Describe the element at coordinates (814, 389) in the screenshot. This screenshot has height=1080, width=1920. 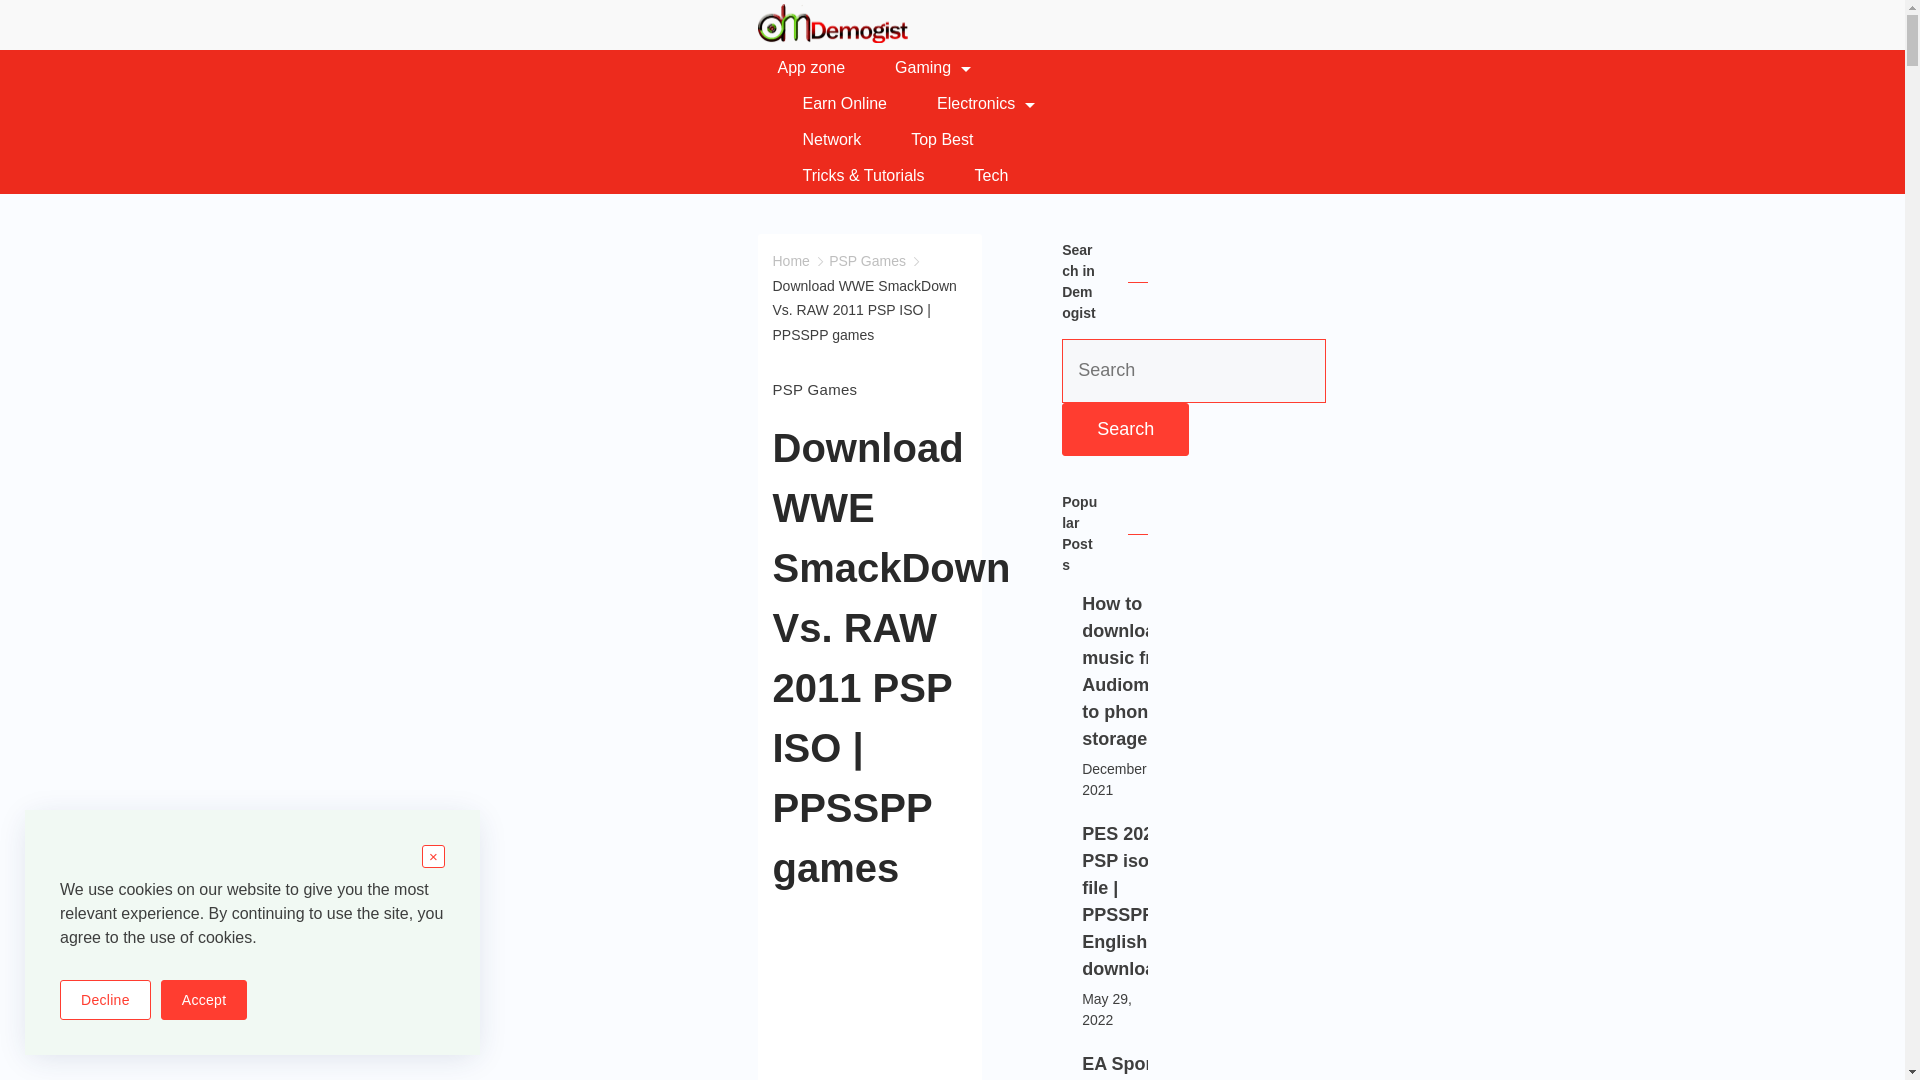
I see `PSP Games` at that location.